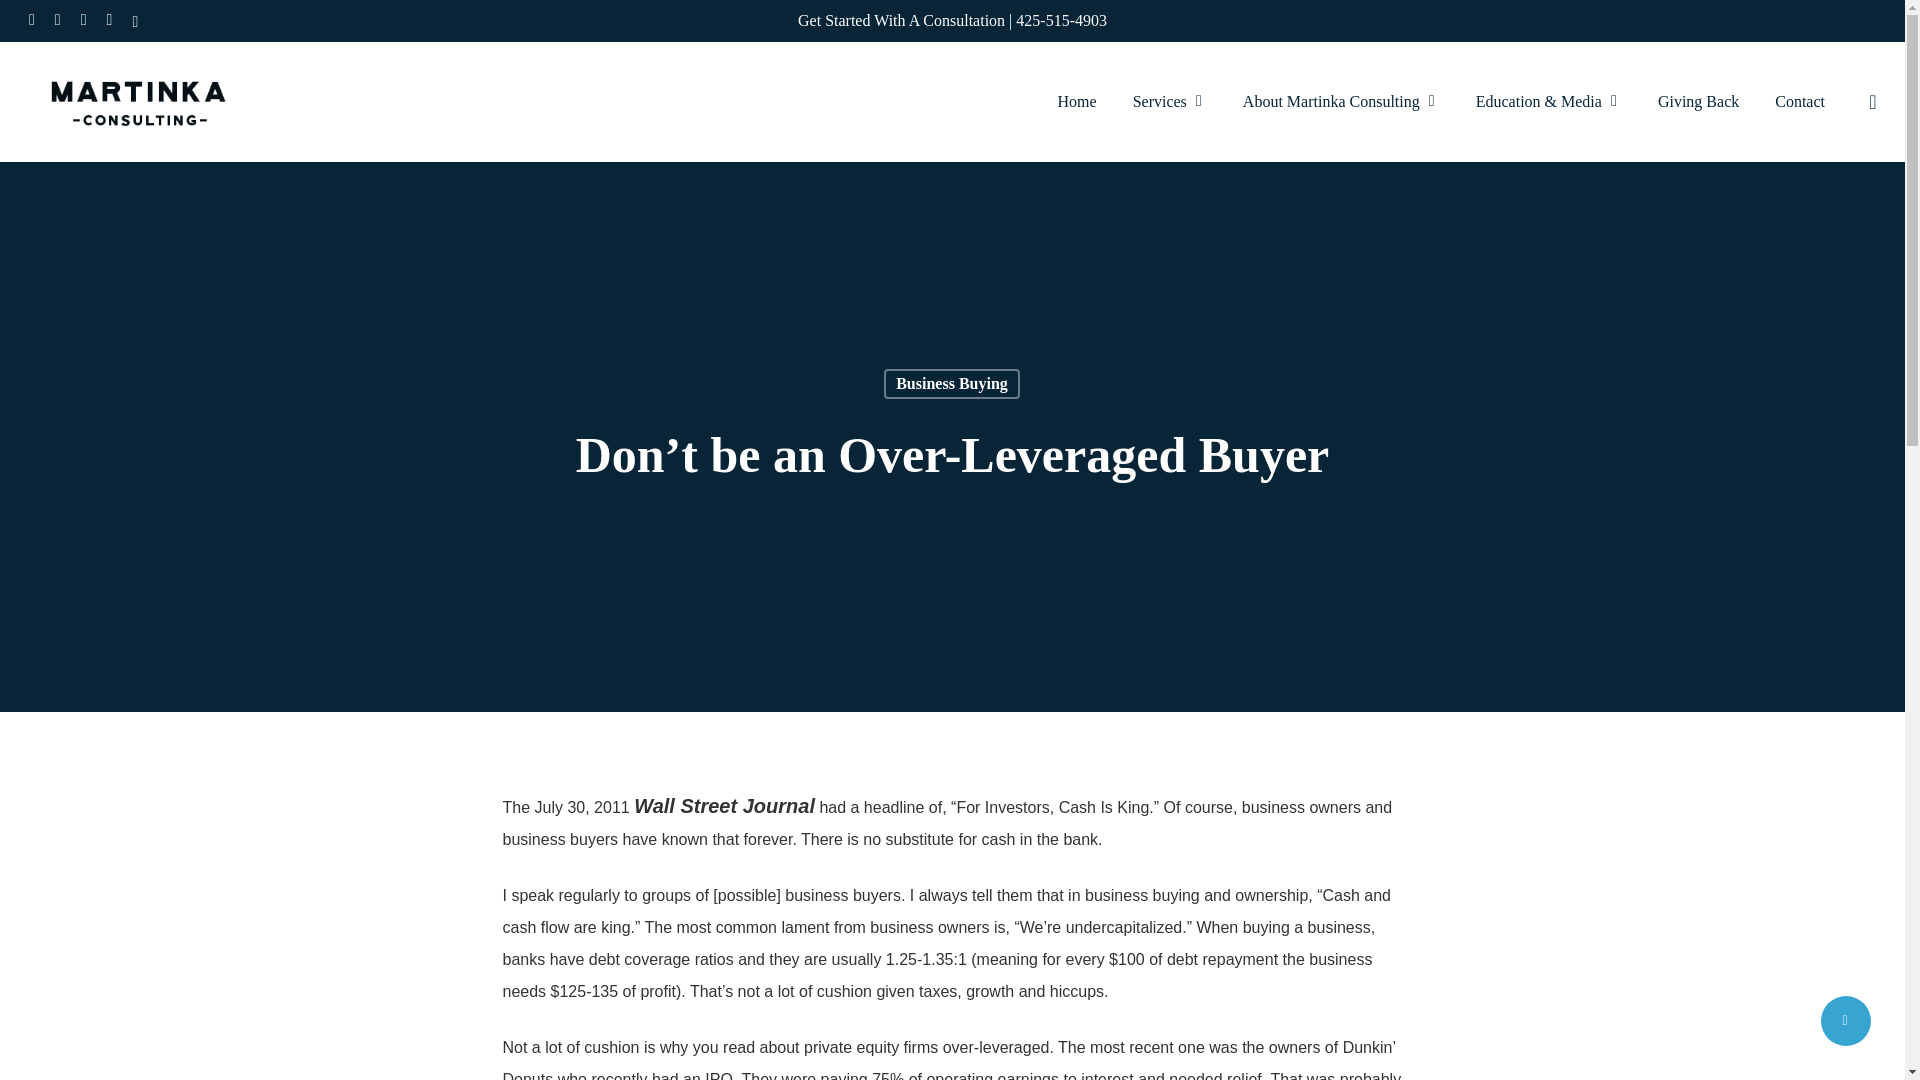  What do you see at coordinates (1341, 101) in the screenshot?
I see `About Martinka Consulting` at bounding box center [1341, 101].